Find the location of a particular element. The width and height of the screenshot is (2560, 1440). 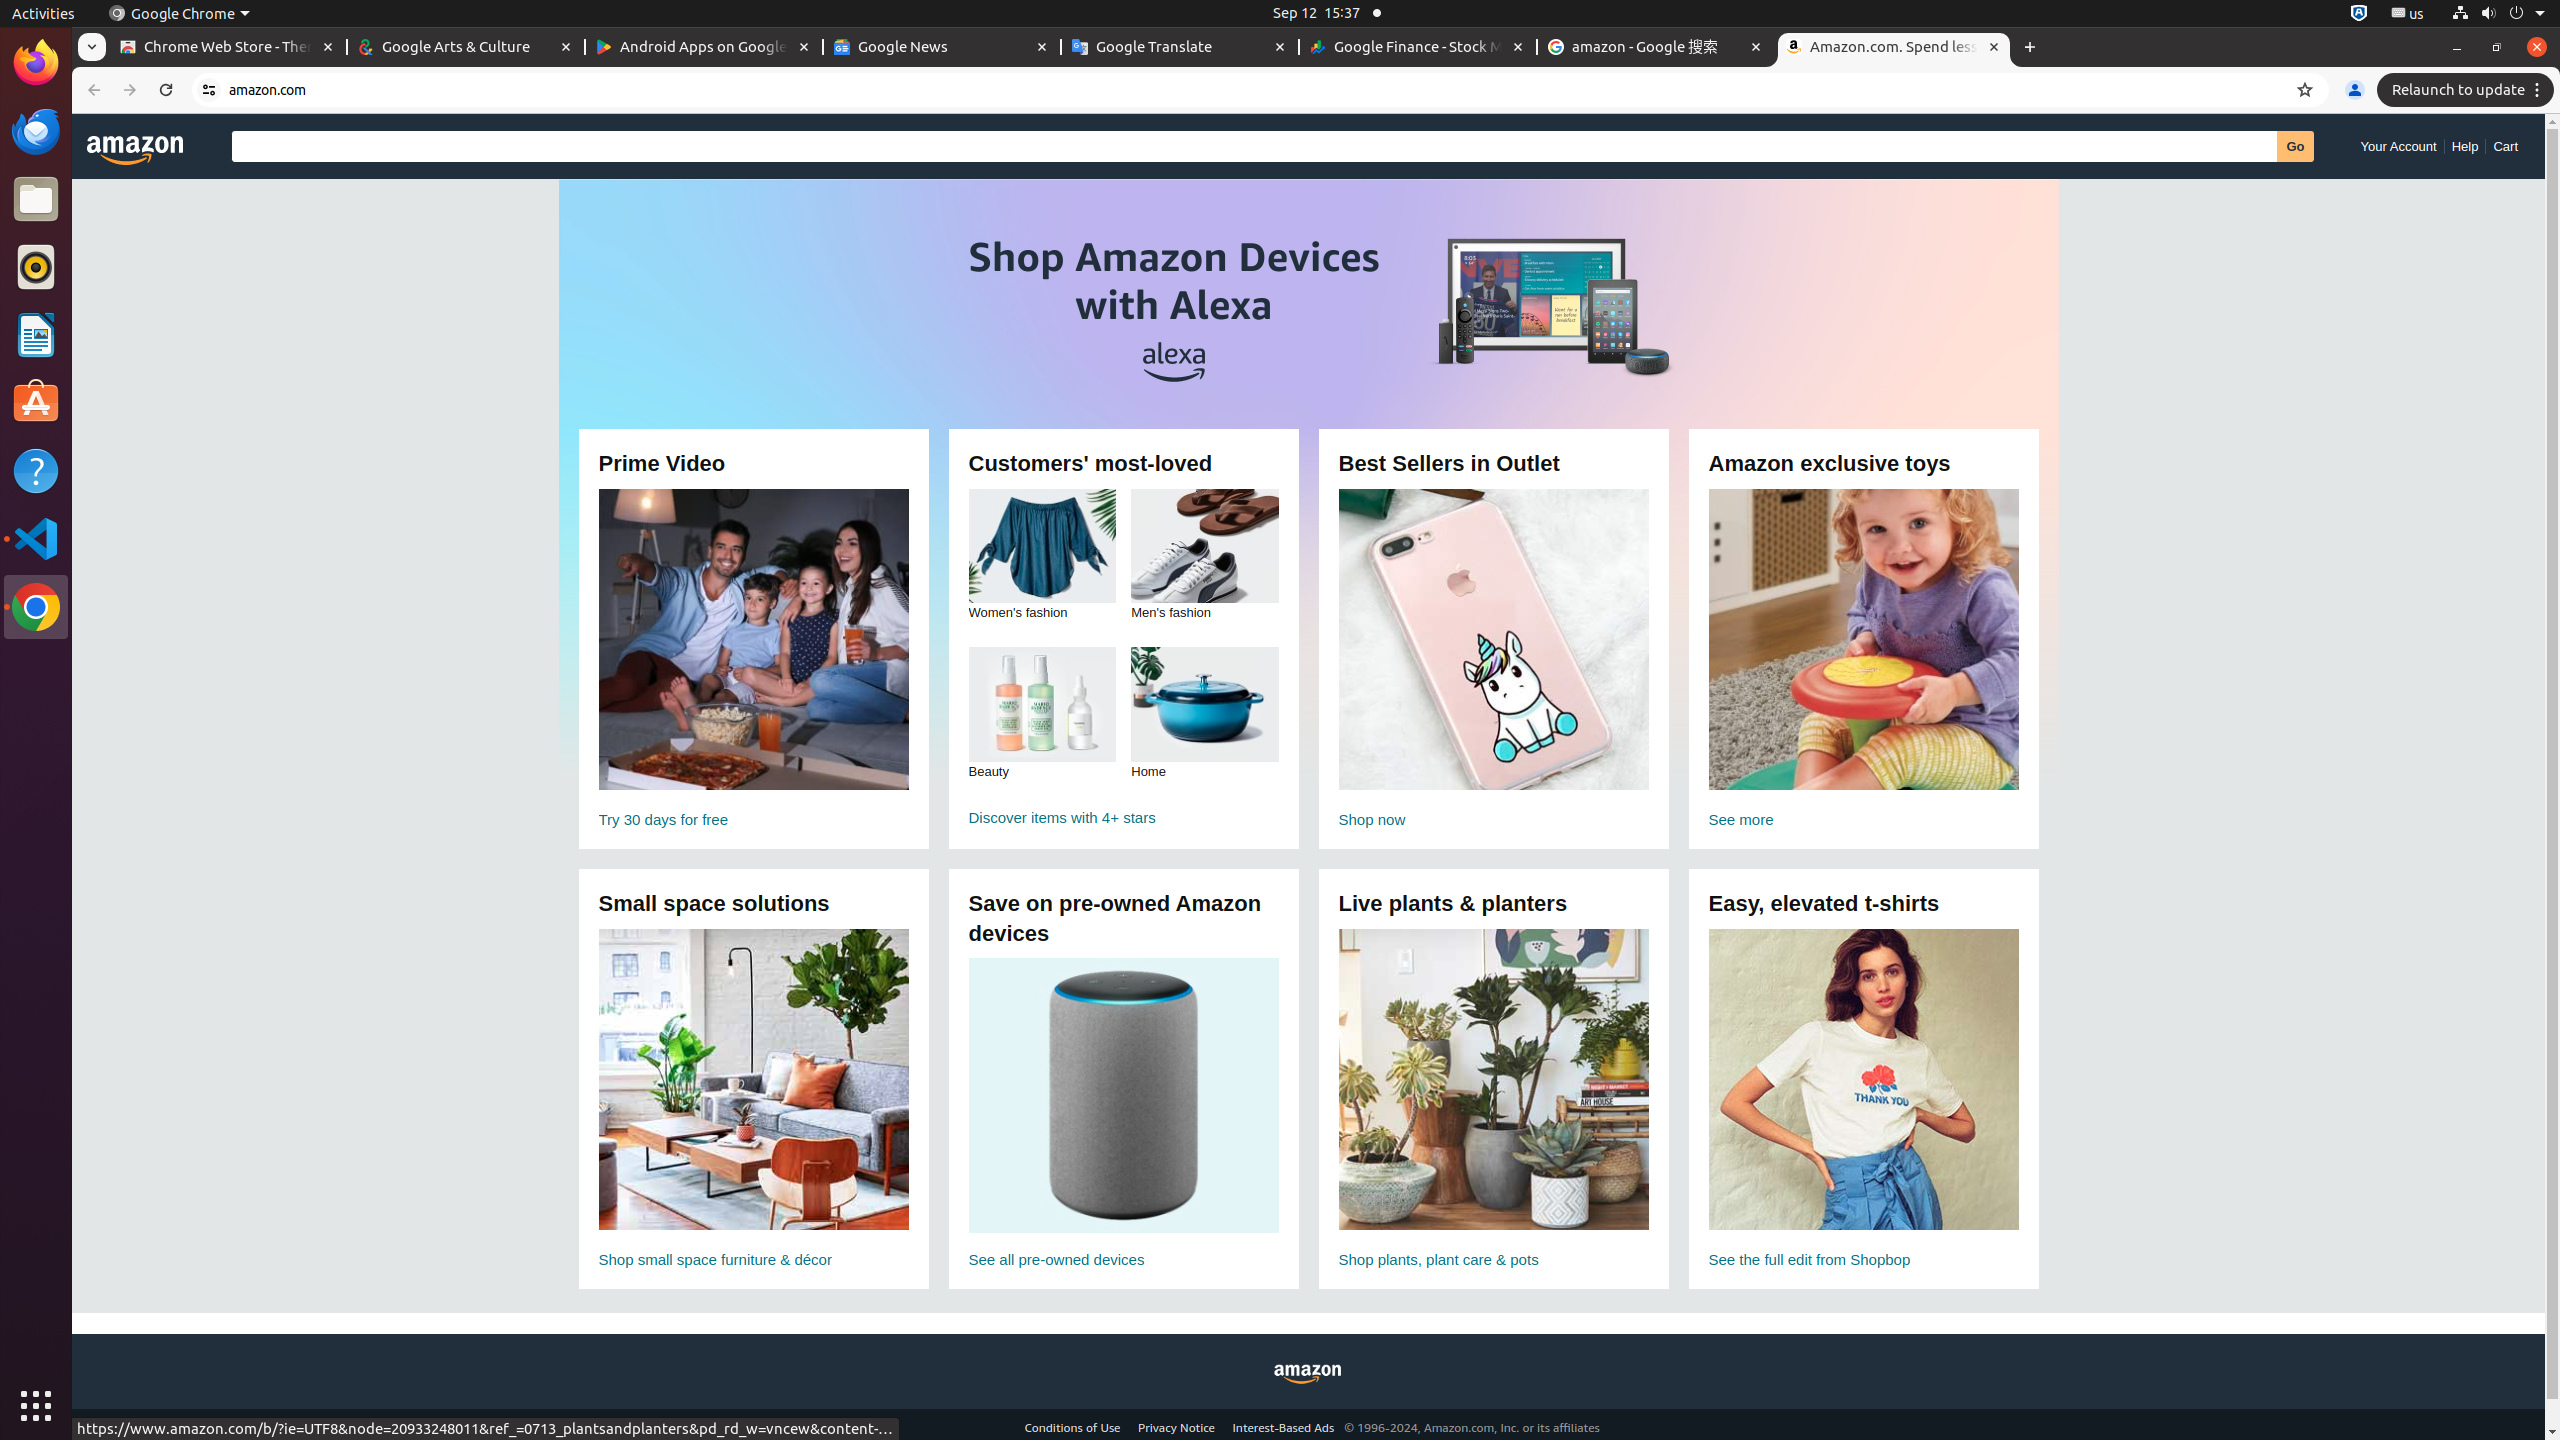

Google Chrome is located at coordinates (179, 14).